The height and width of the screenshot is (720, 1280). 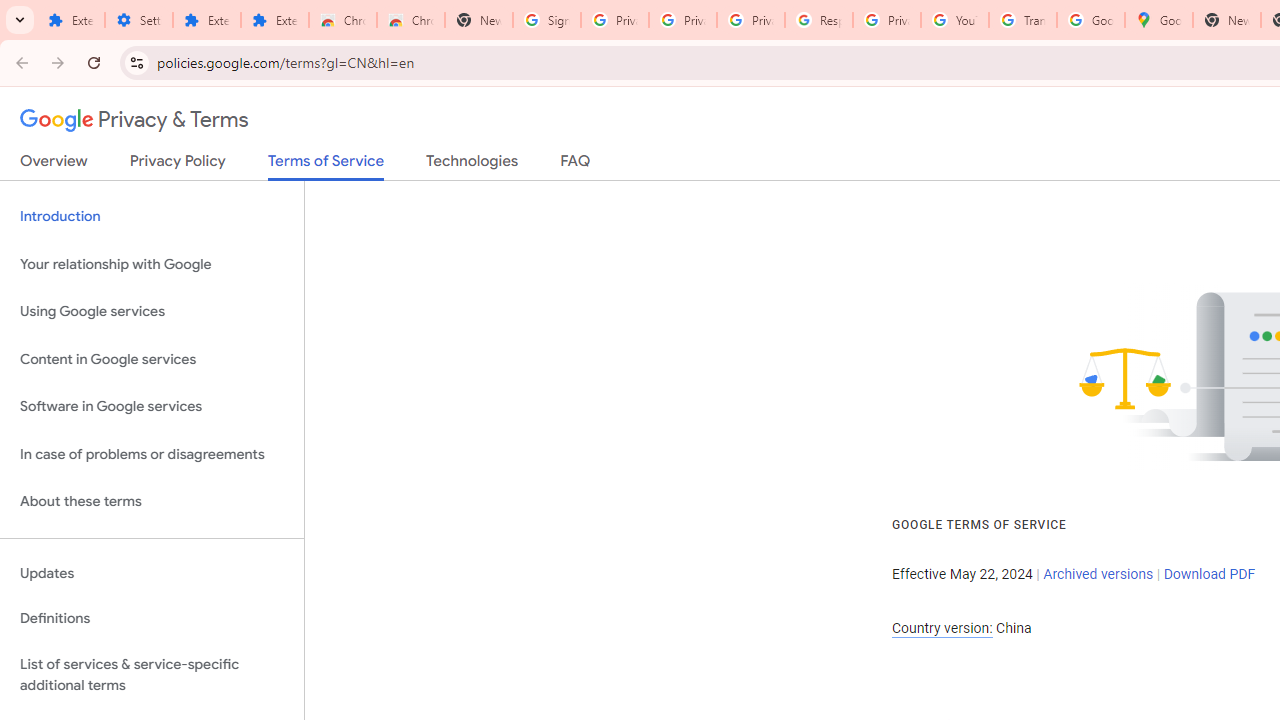 What do you see at coordinates (954, 20) in the screenshot?
I see `YouTube` at bounding box center [954, 20].